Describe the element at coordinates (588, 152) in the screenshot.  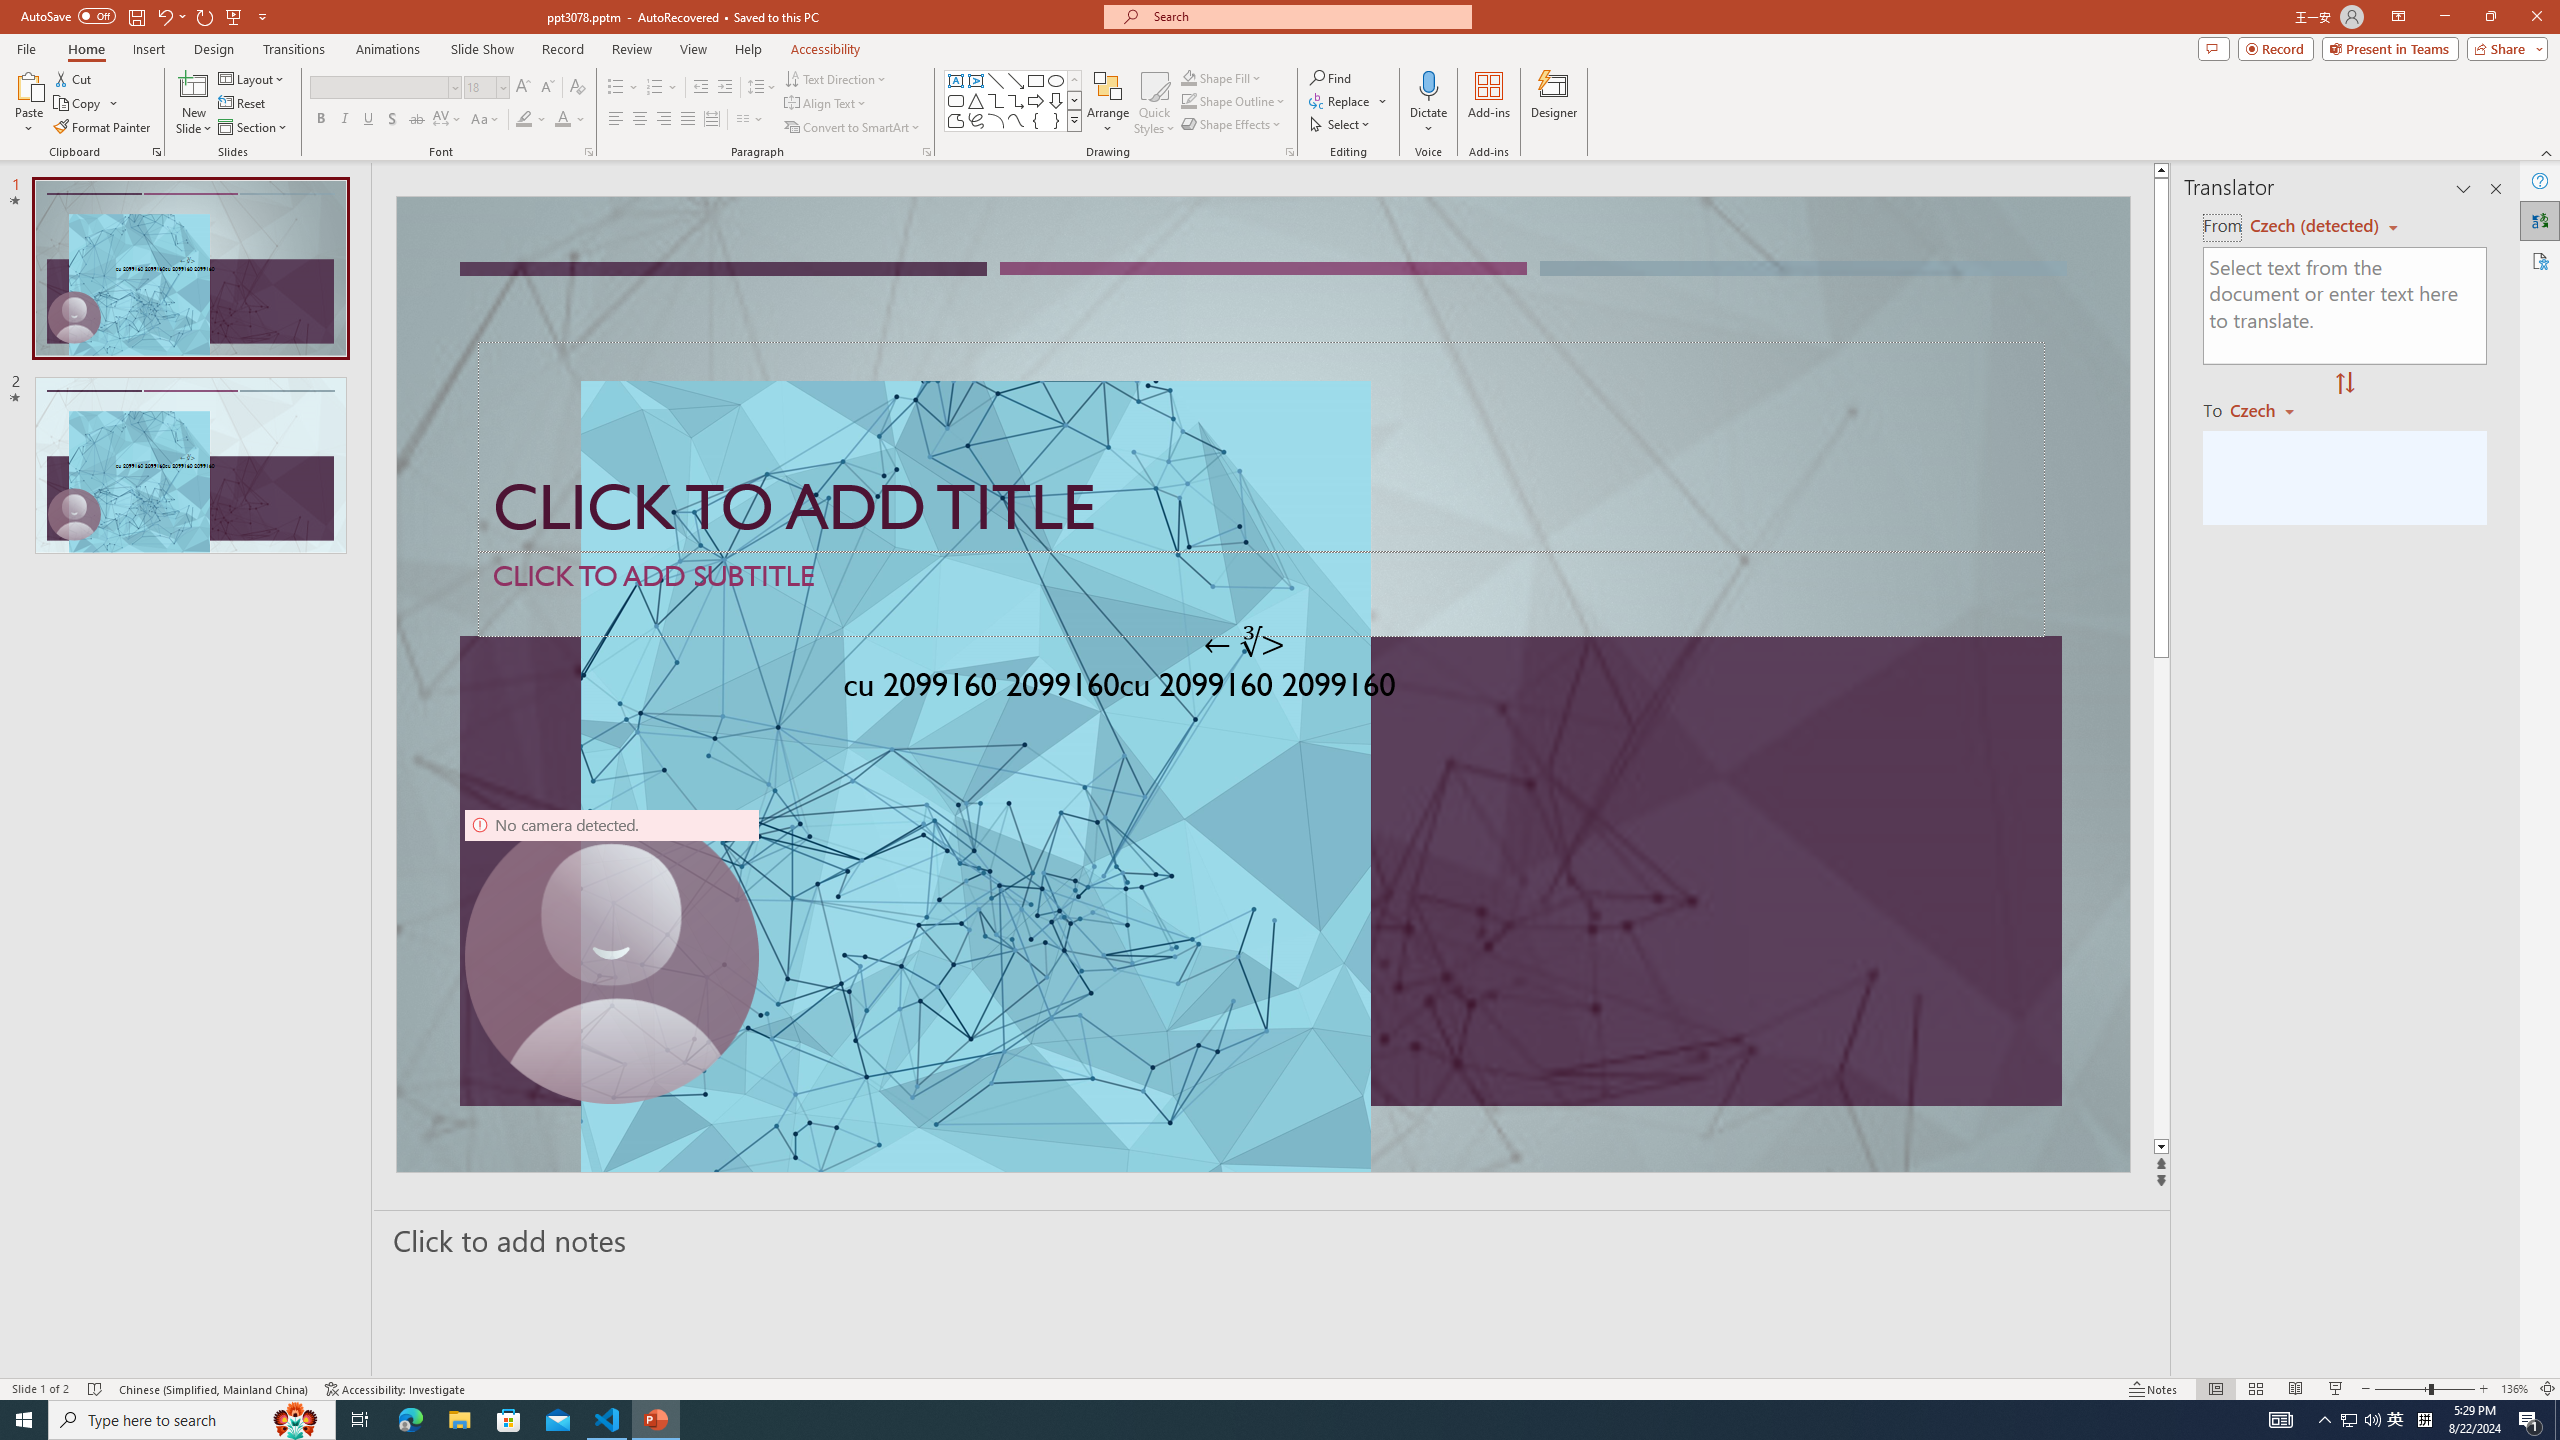
I see `Font...` at that location.